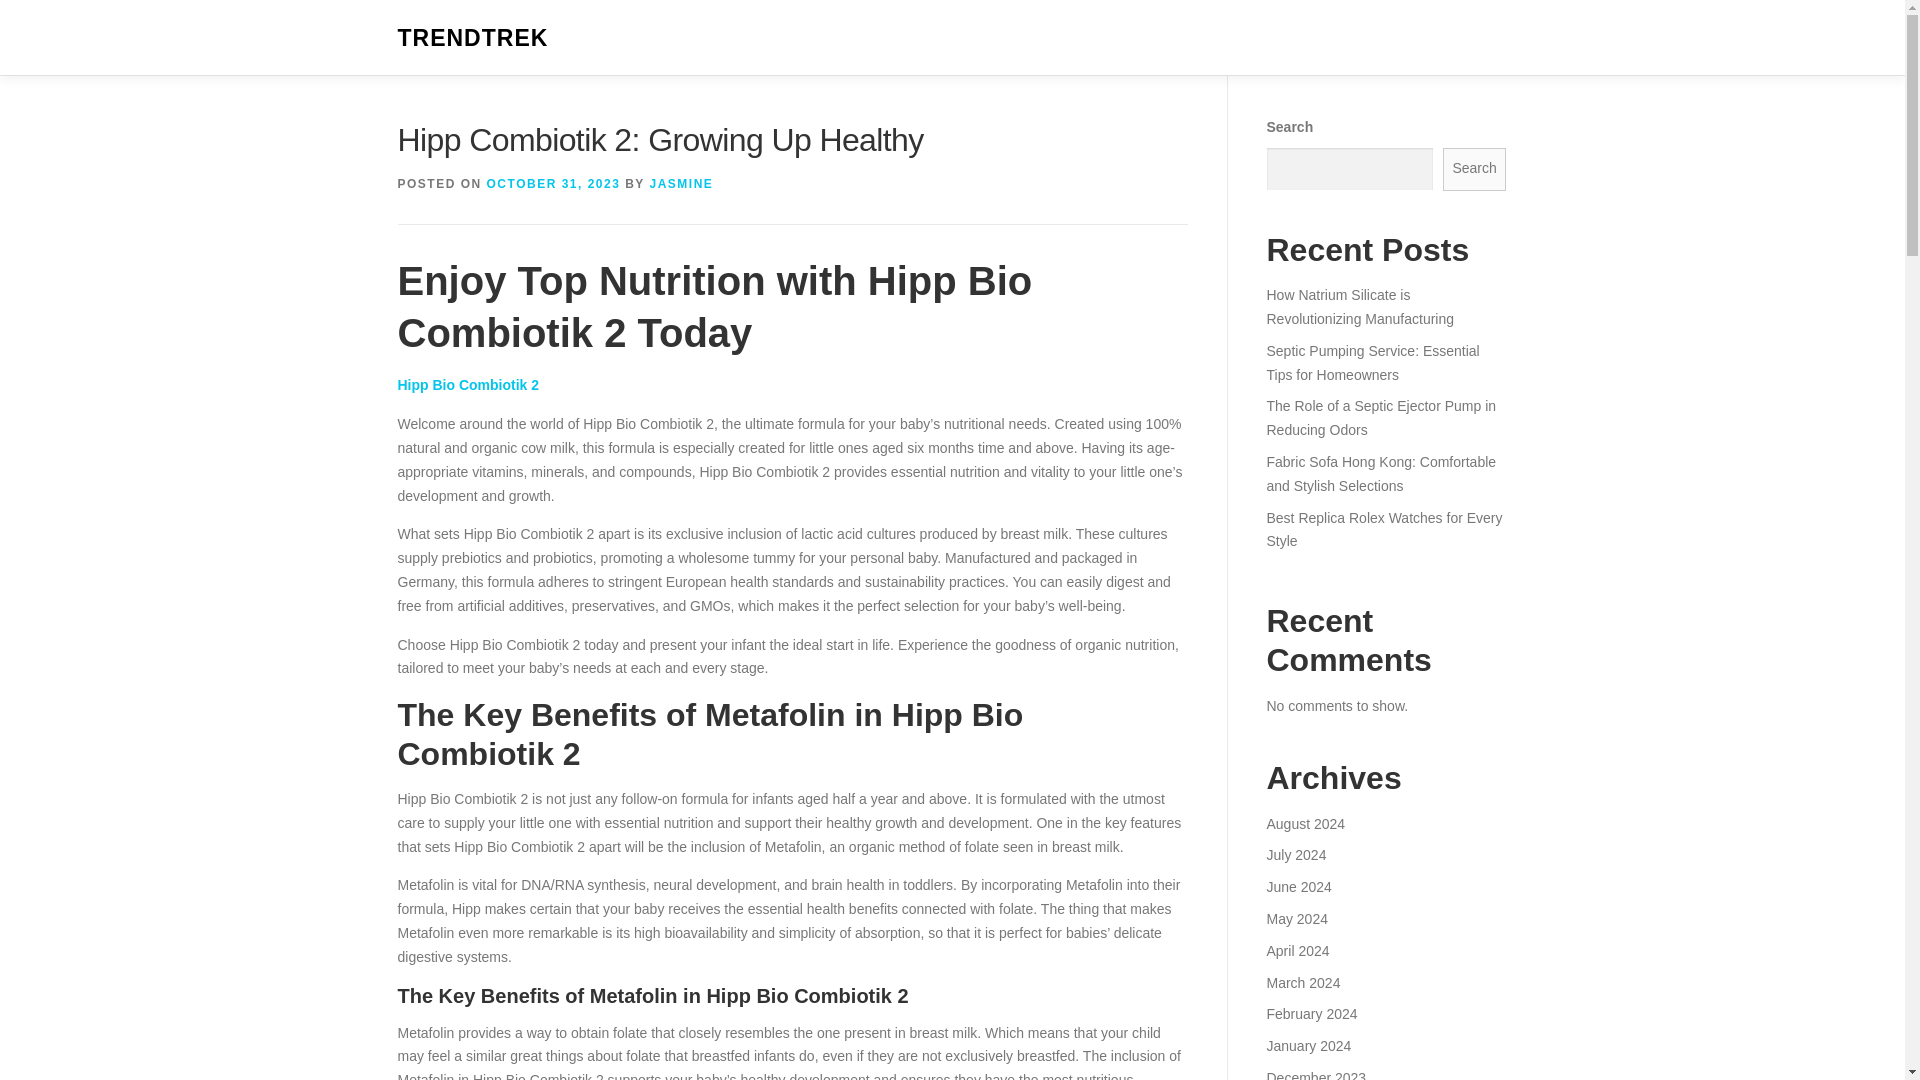 Image resolution: width=1920 pixels, height=1080 pixels. I want to click on How Natrium Silicate is Revolutionizing Manufacturing, so click(1359, 307).